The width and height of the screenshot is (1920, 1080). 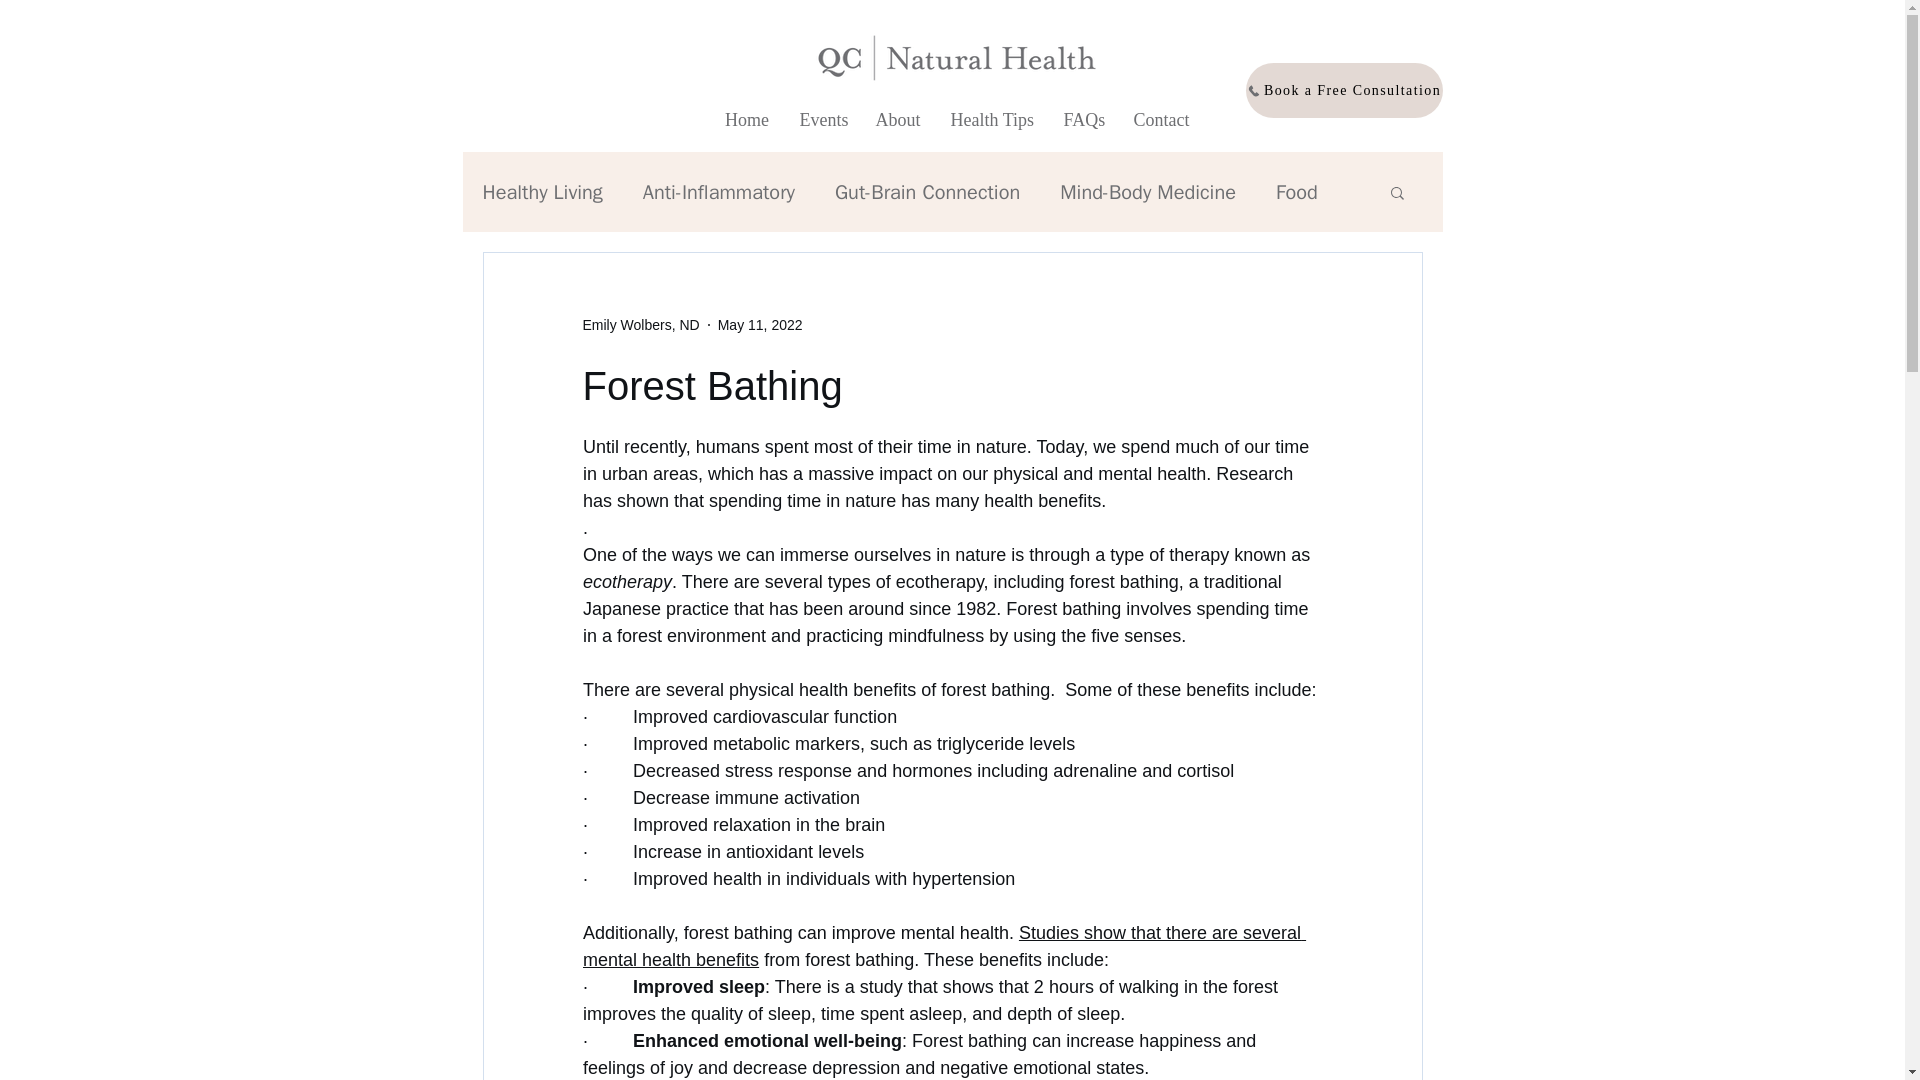 What do you see at coordinates (927, 192) in the screenshot?
I see `Gut-Brain Connection` at bounding box center [927, 192].